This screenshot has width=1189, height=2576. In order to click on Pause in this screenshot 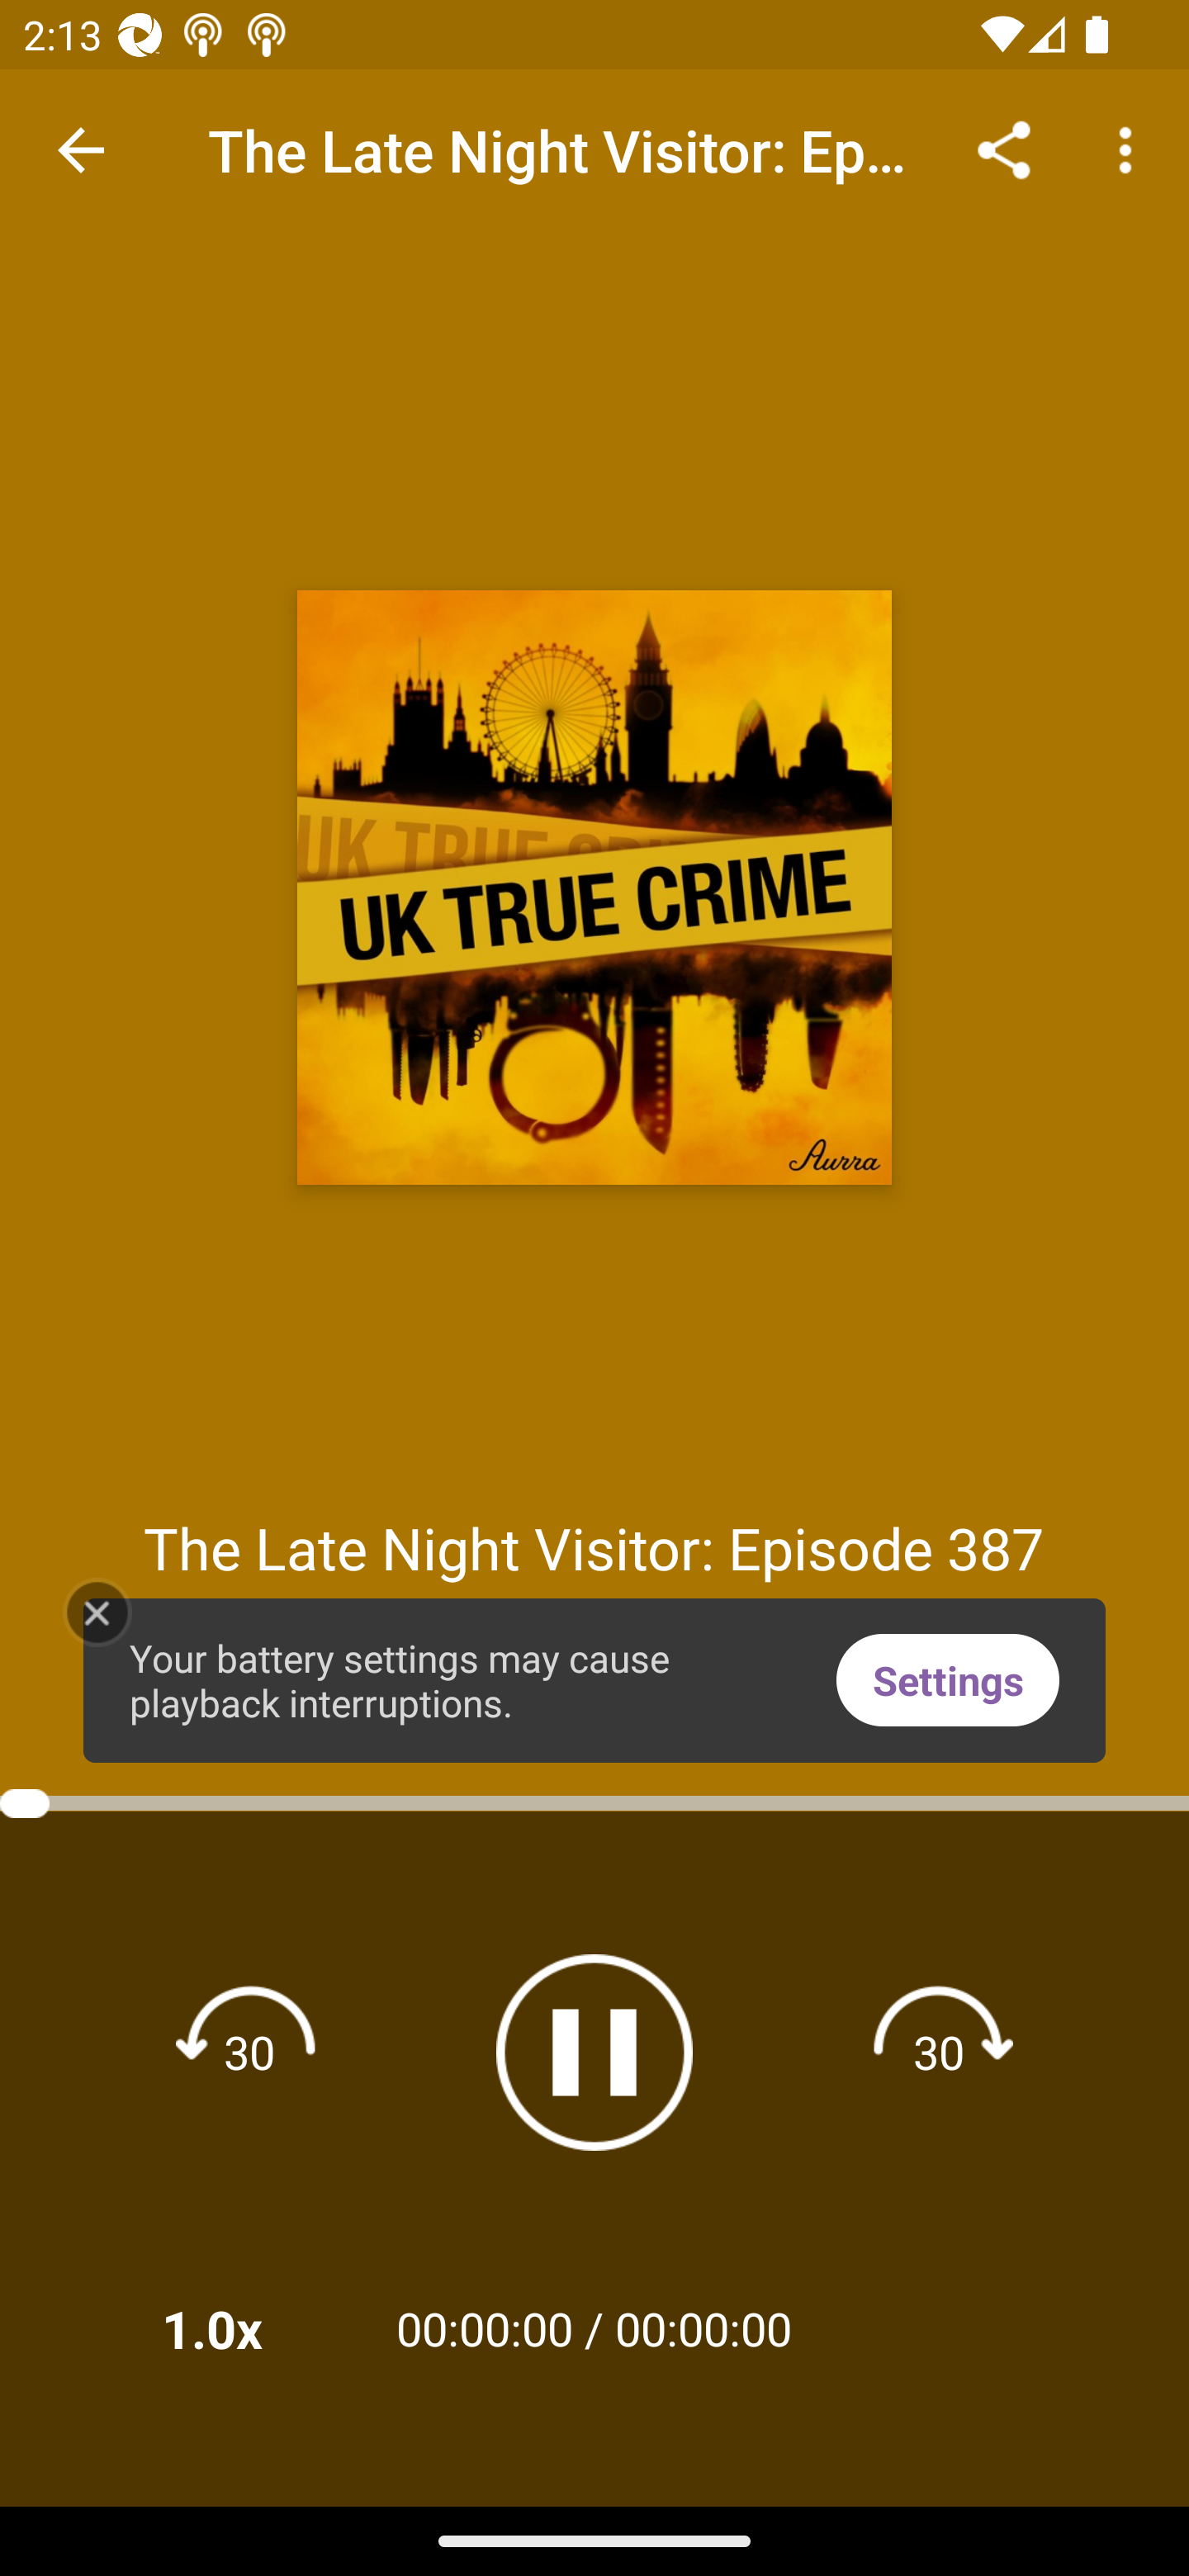, I will do `click(594, 2053)`.